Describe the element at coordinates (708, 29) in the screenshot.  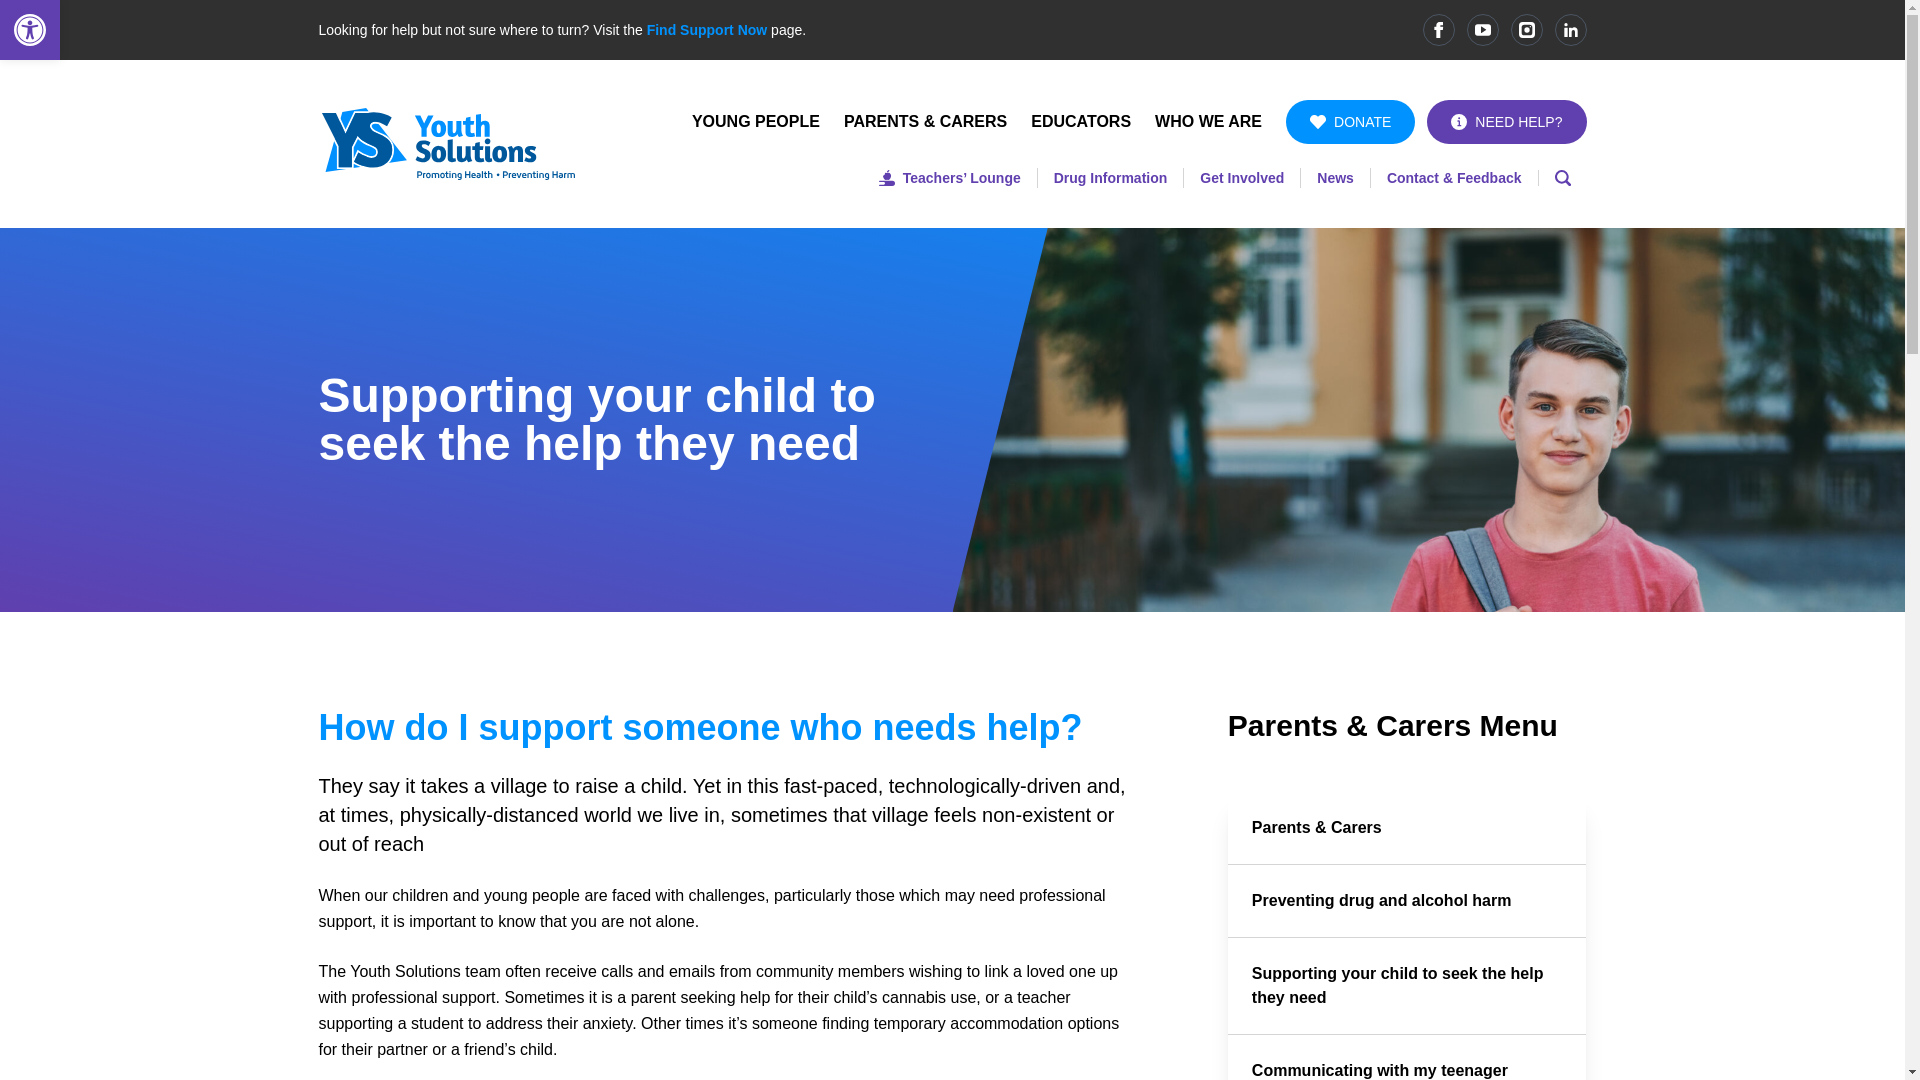
I see `Find Support Now` at that location.